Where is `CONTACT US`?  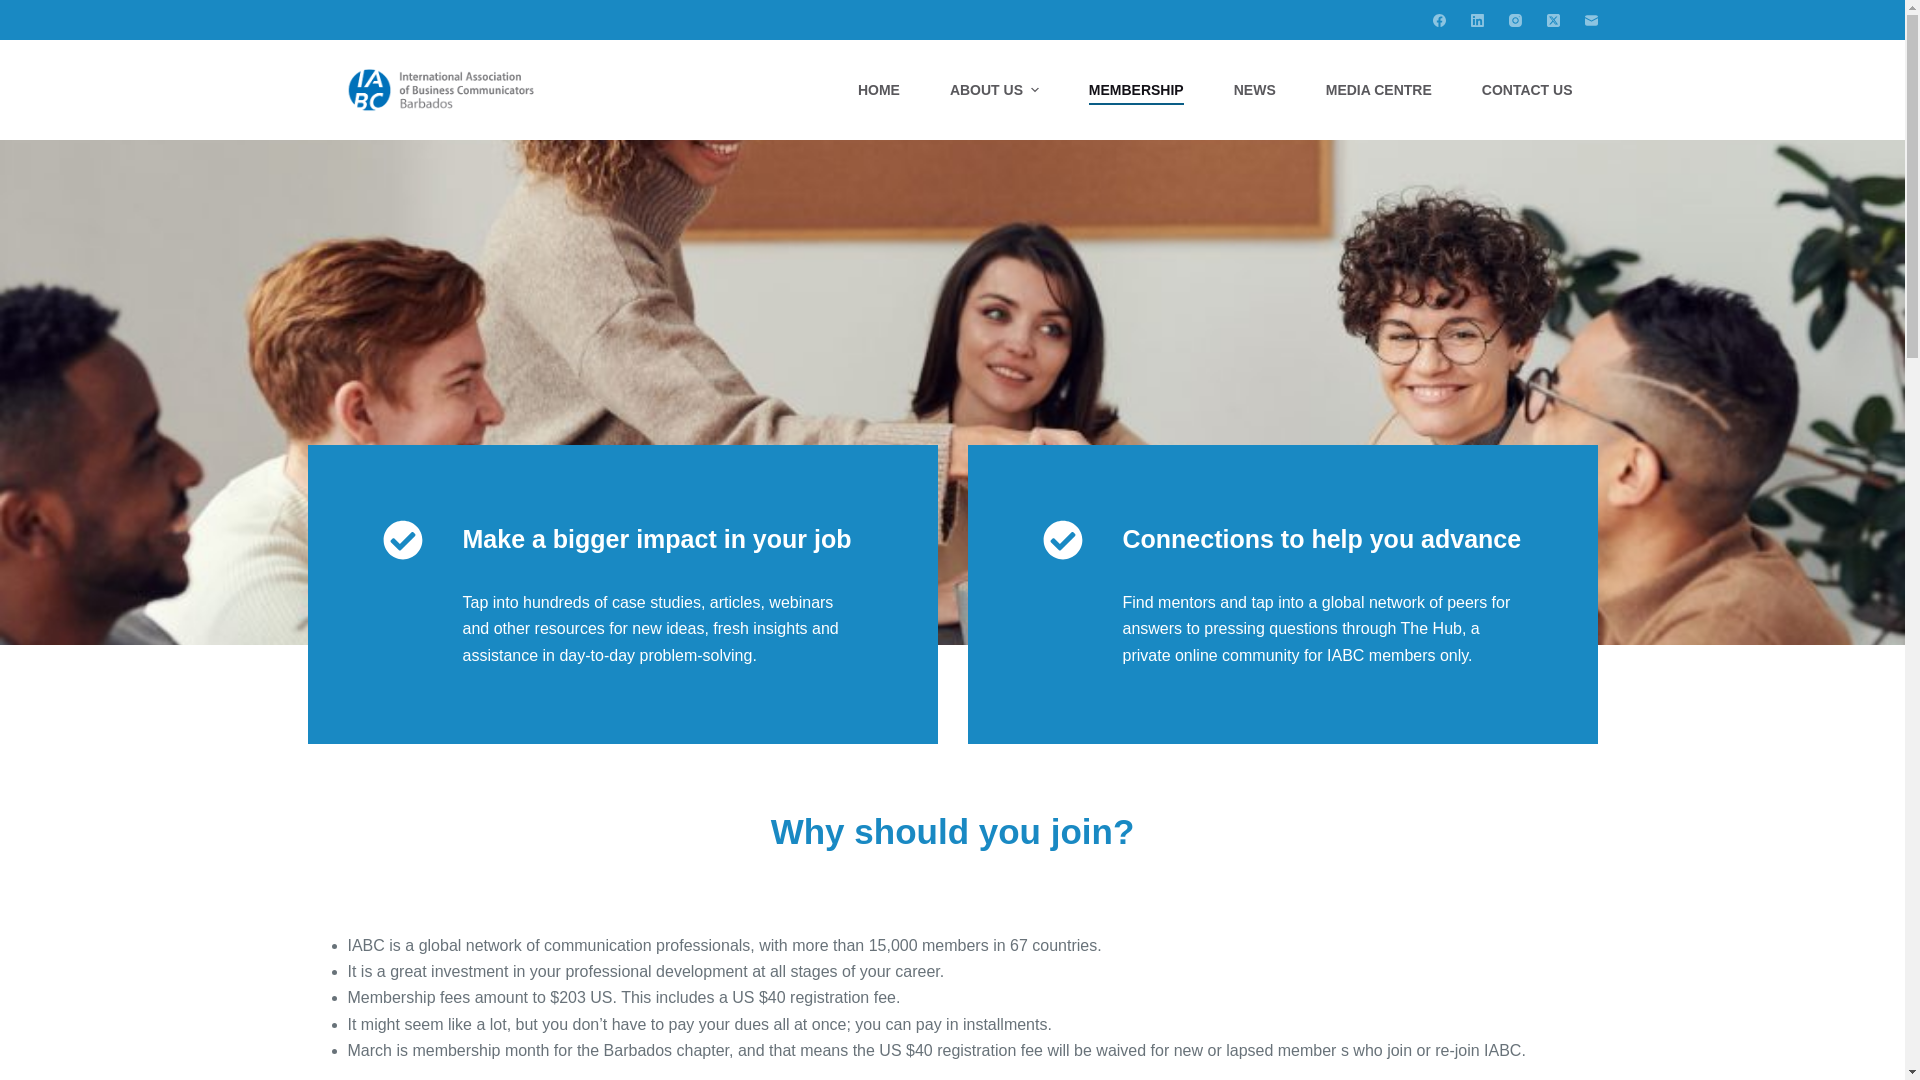 CONTACT US is located at coordinates (1527, 89).